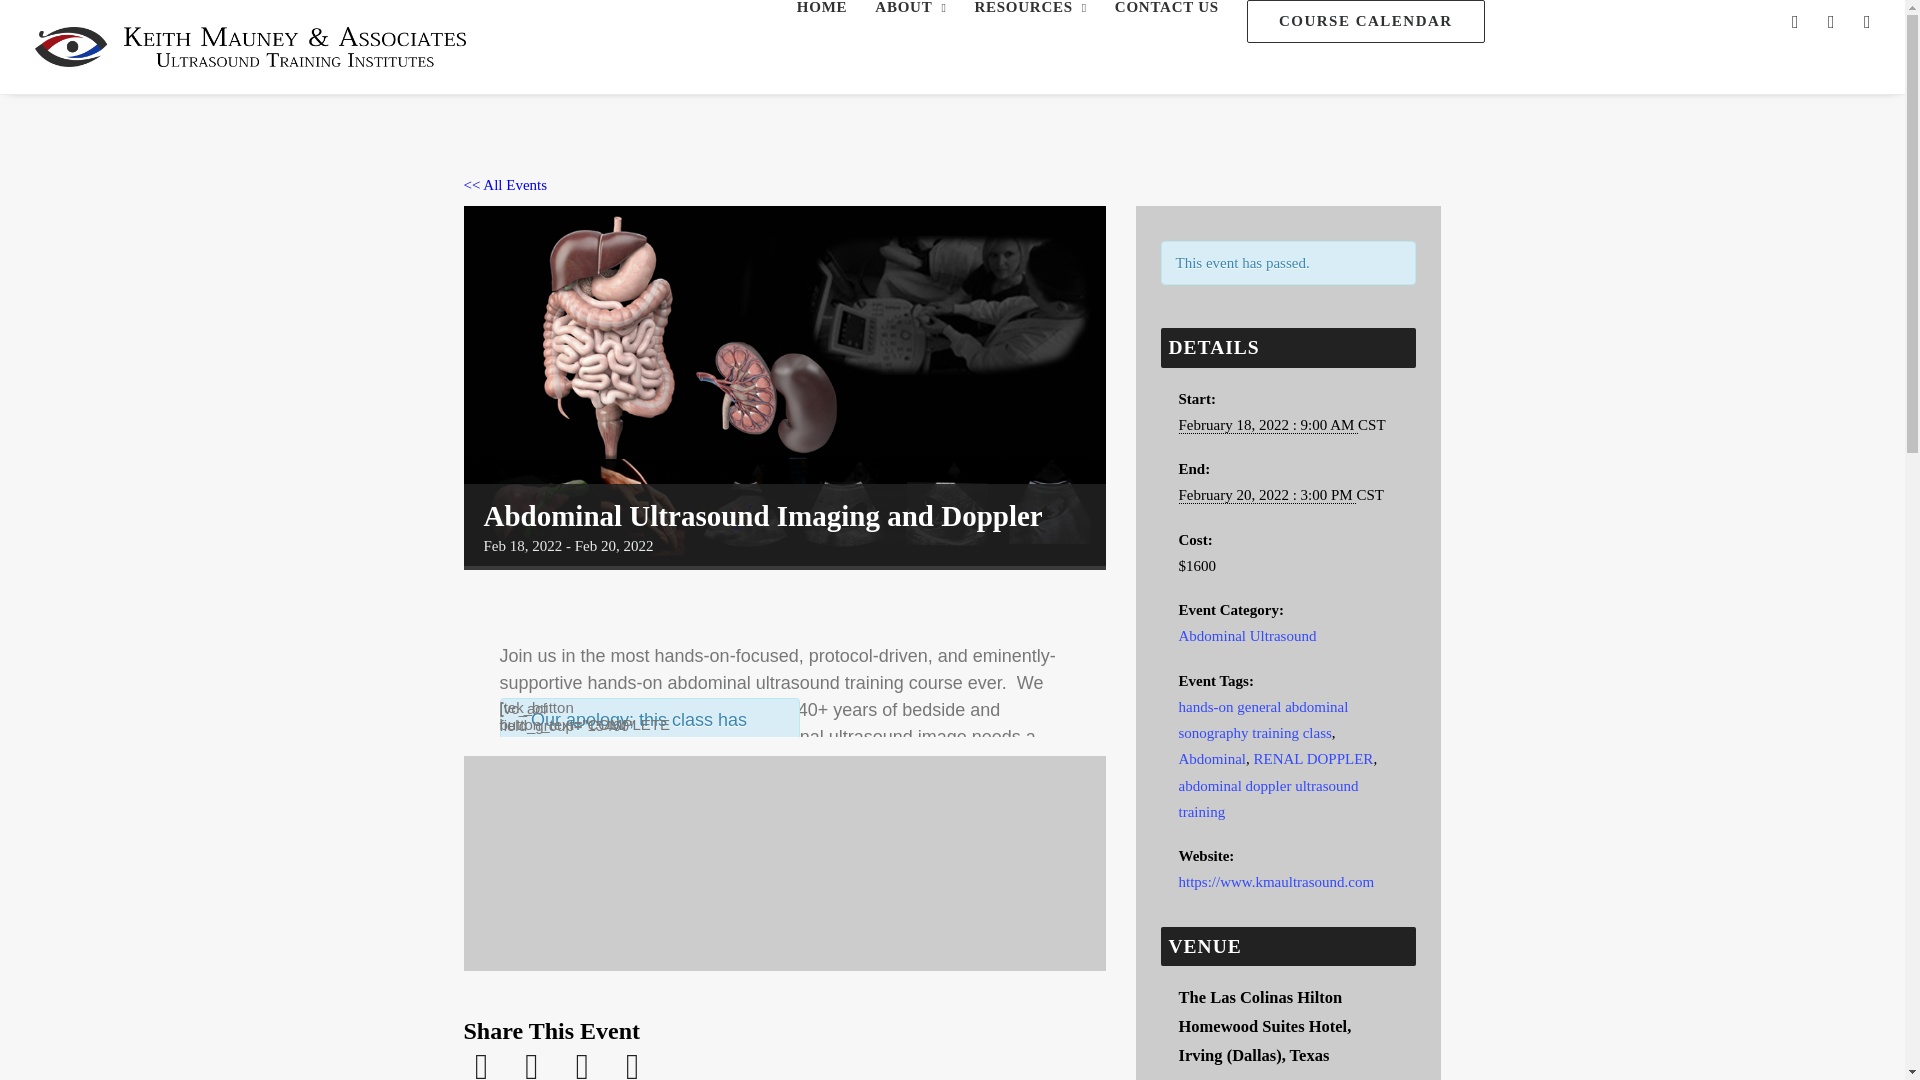 The width and height of the screenshot is (1920, 1080). Describe the element at coordinates (581, 1063) in the screenshot. I see `Email` at that location.